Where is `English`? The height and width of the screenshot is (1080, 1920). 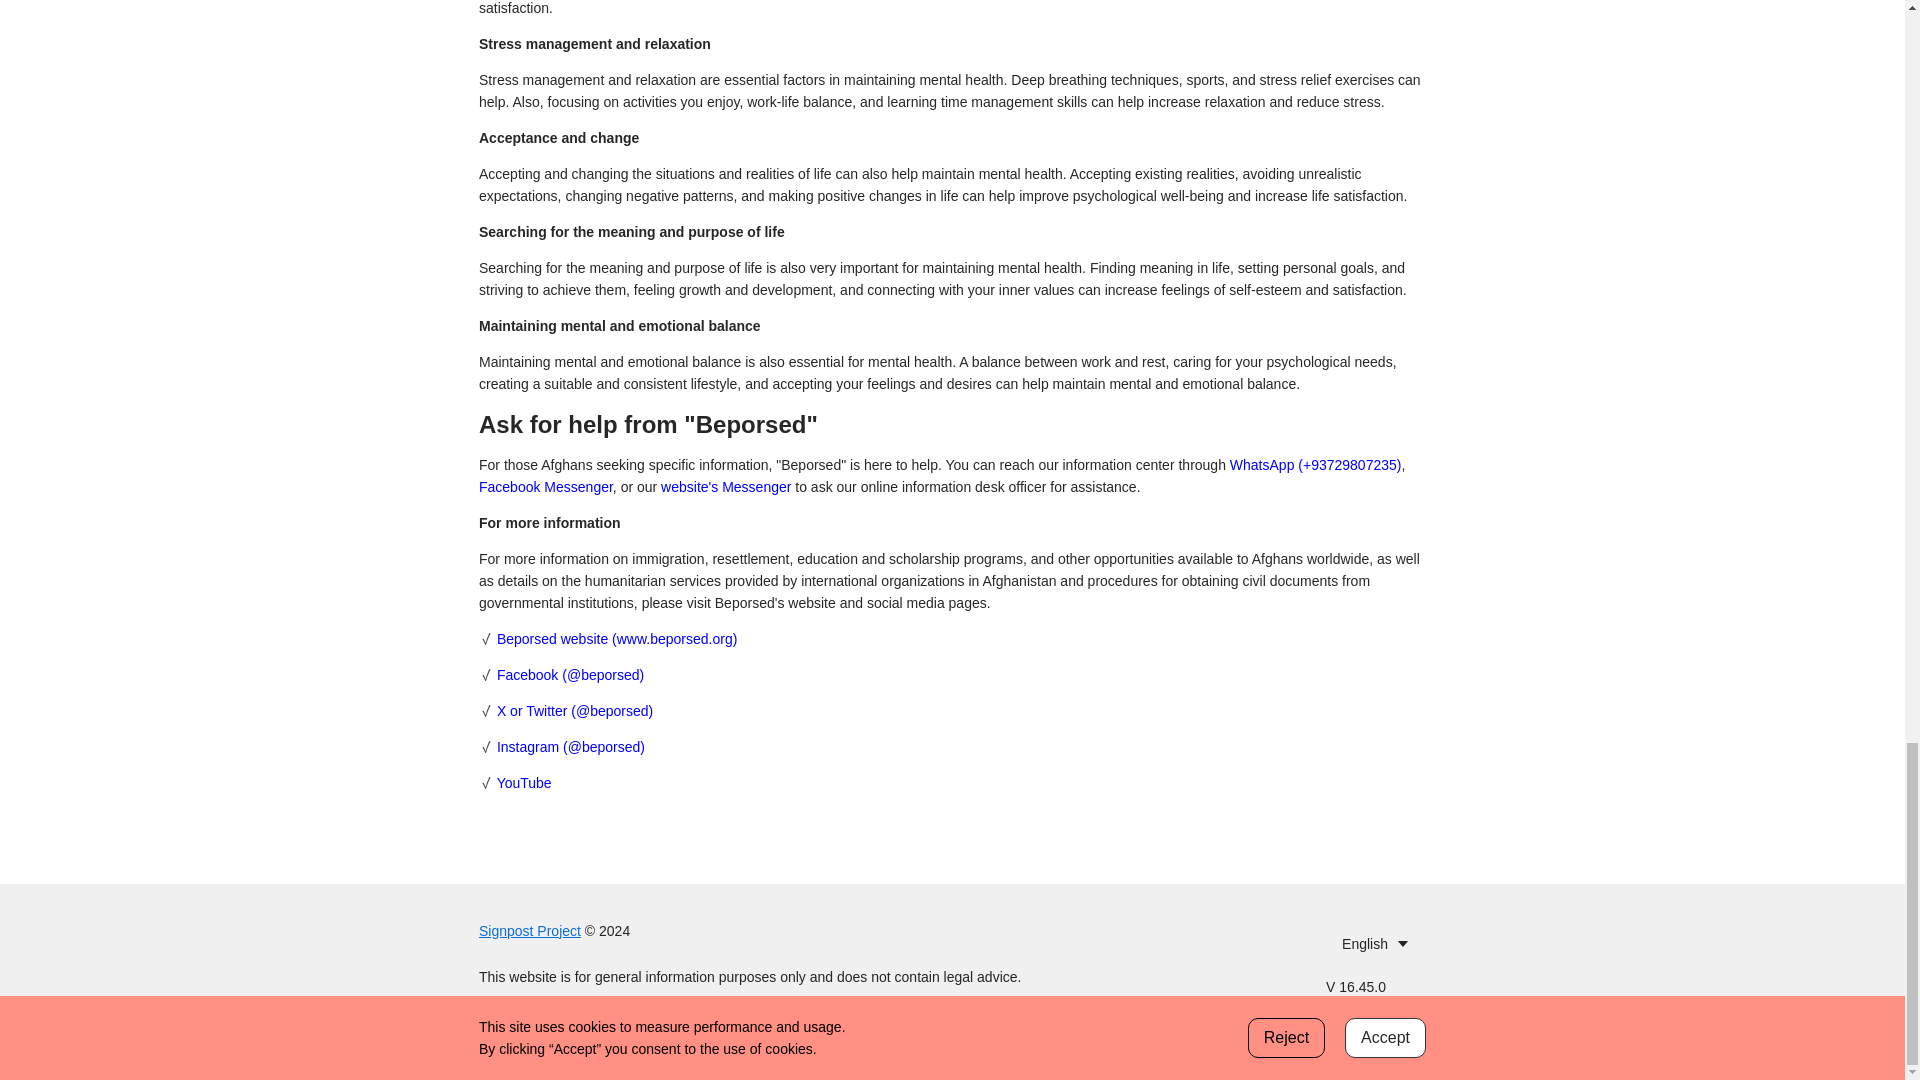 English is located at coordinates (1376, 944).